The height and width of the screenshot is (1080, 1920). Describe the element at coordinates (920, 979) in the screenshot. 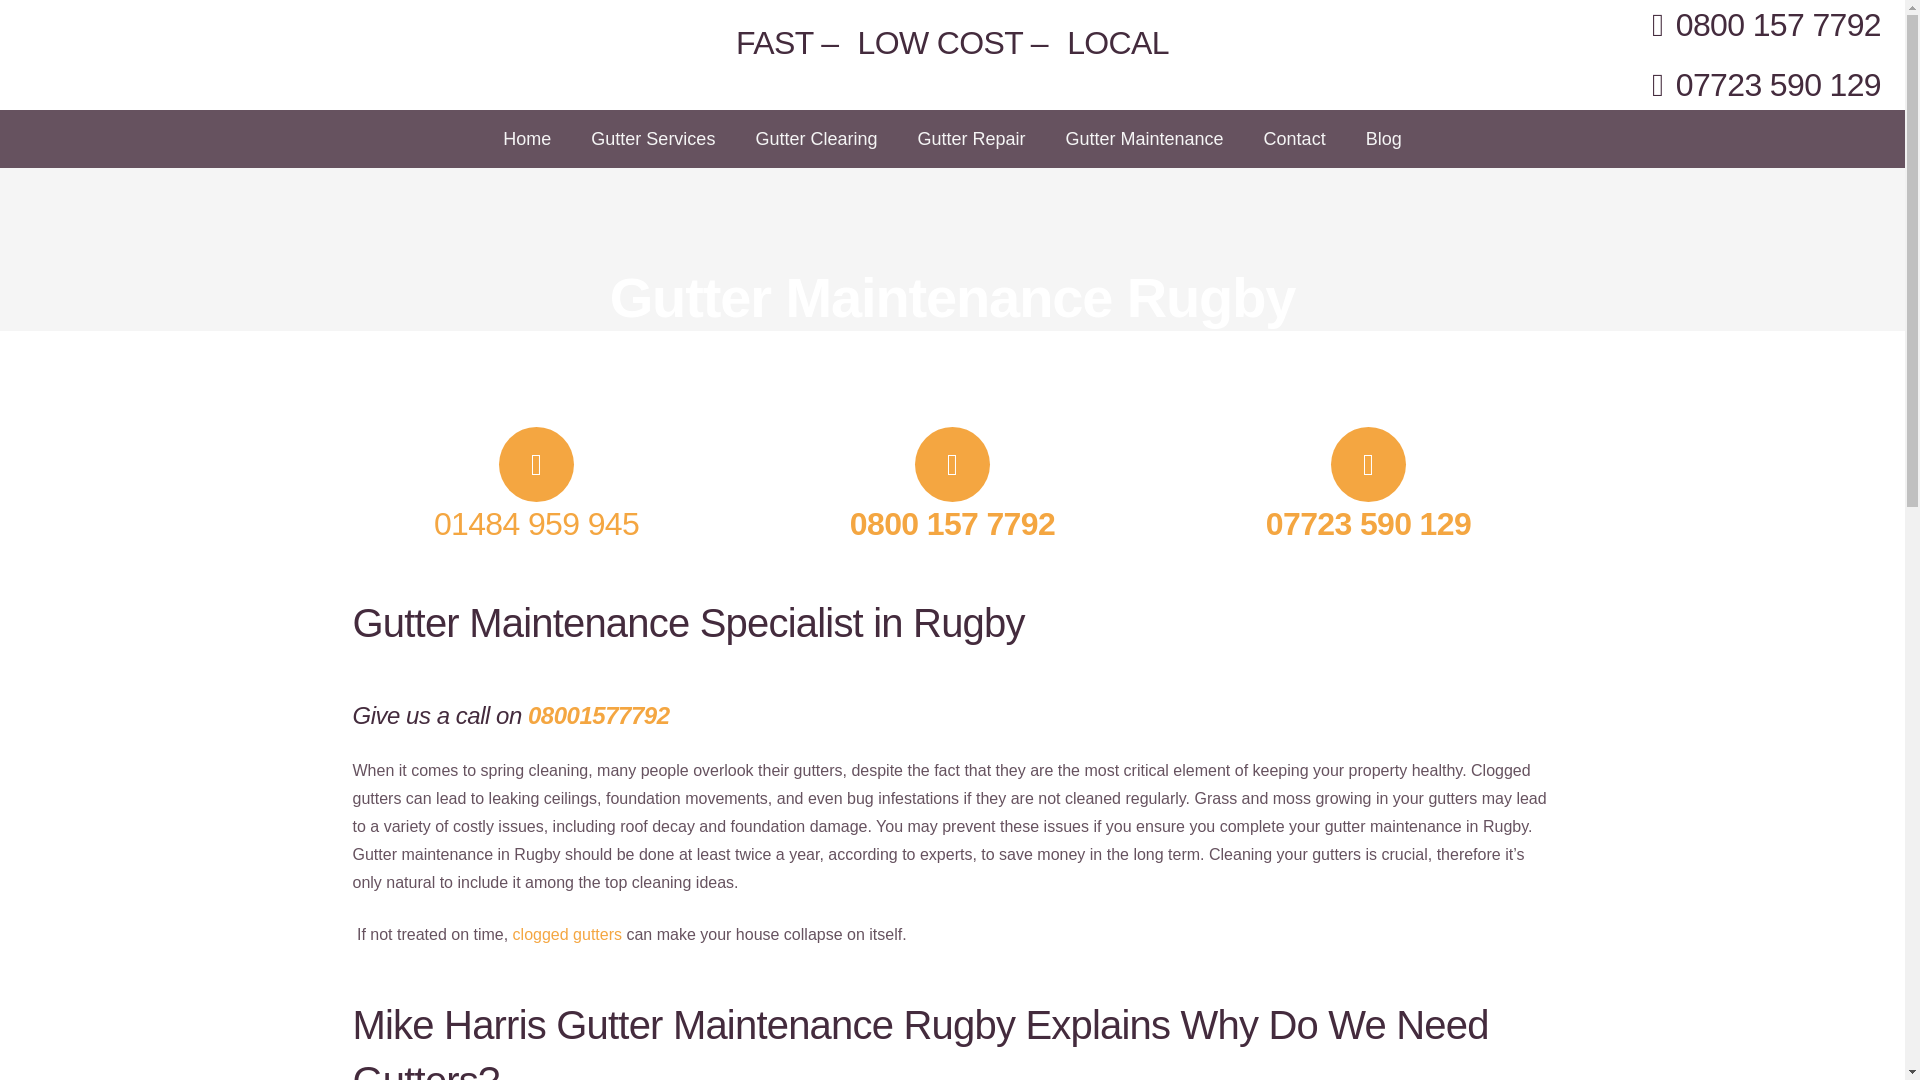

I see `Sitemap` at that location.